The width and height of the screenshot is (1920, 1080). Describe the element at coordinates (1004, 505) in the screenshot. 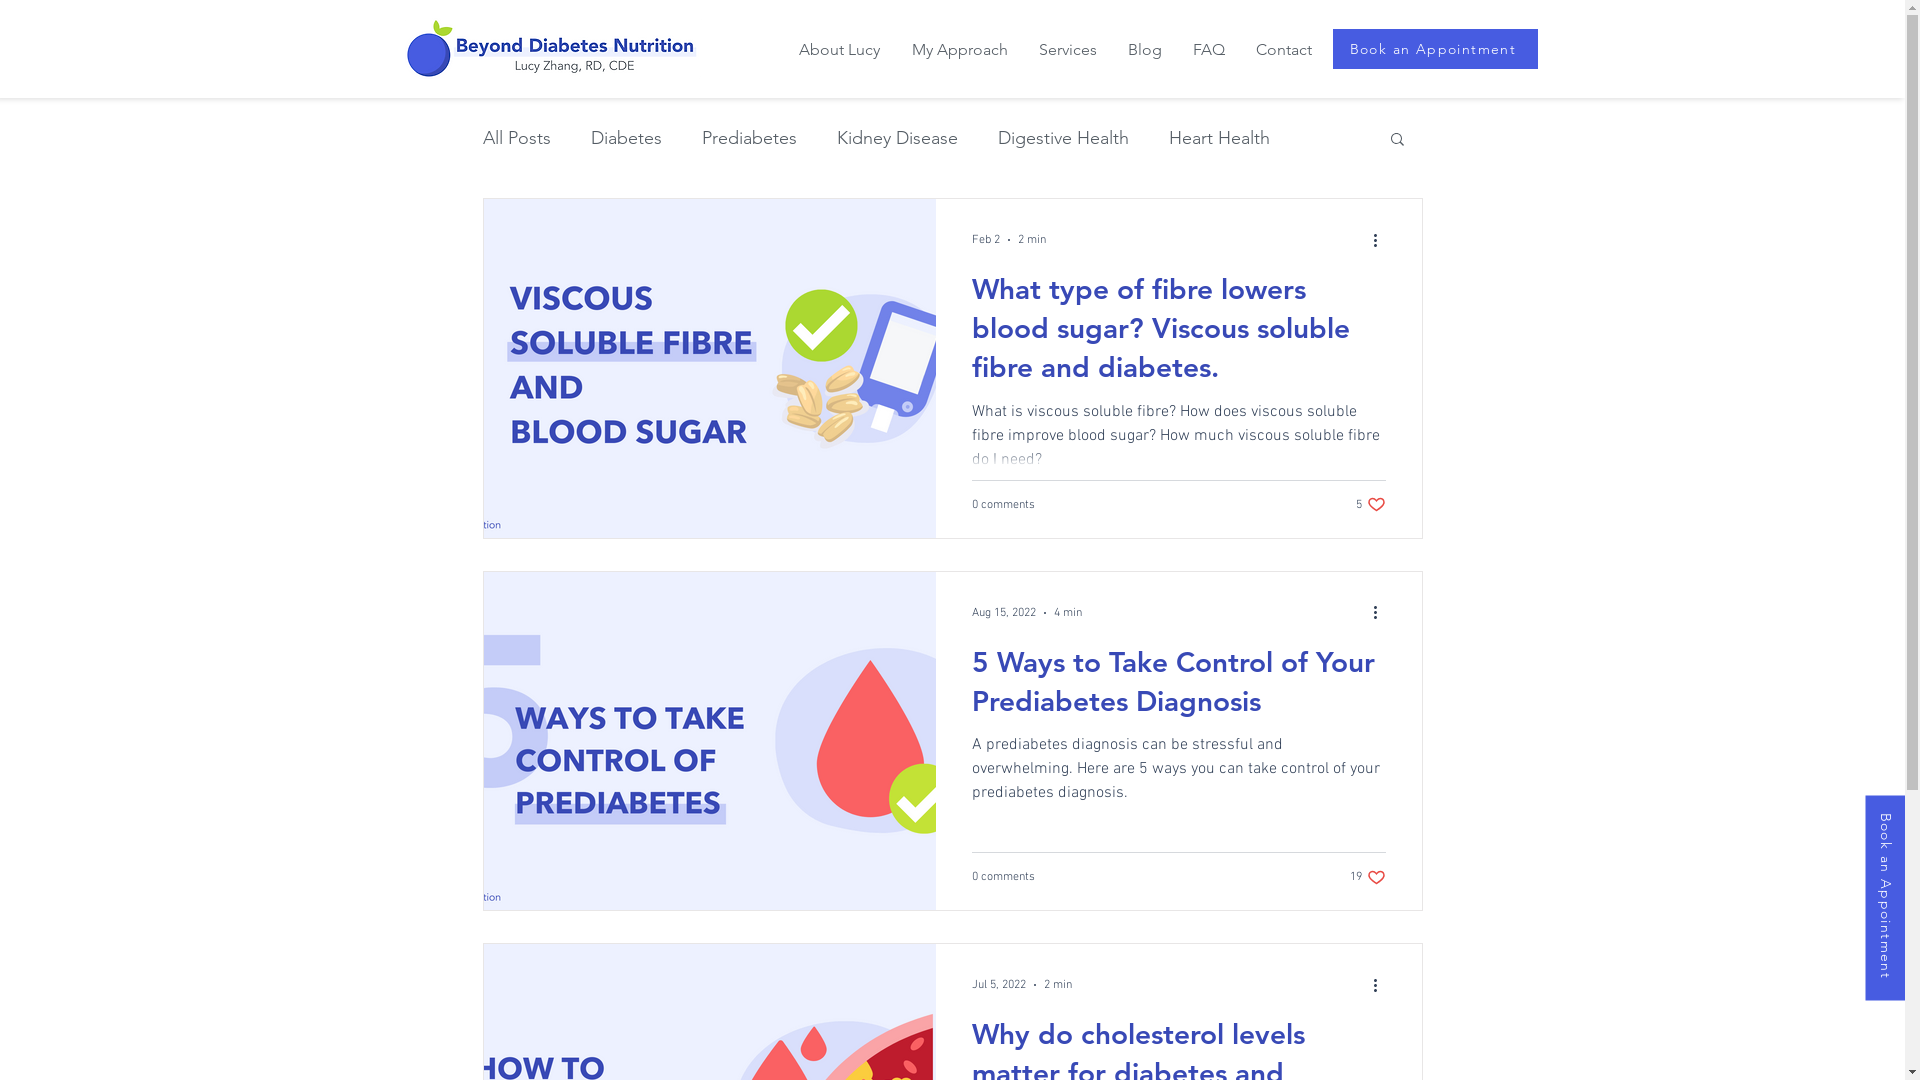

I see `0 comments` at that location.